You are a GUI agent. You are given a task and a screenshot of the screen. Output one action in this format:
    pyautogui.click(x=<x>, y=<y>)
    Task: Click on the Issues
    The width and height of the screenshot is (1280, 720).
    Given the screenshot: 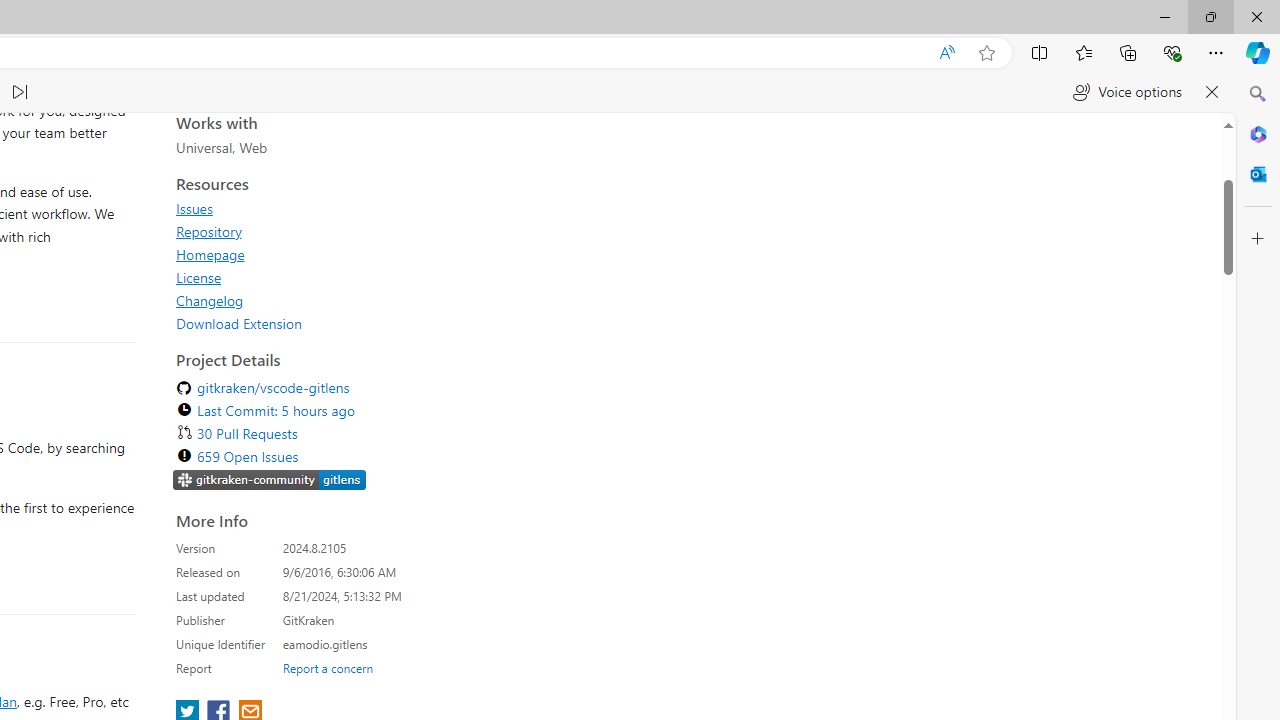 What is the action you would take?
    pyautogui.click(x=358, y=536)
    